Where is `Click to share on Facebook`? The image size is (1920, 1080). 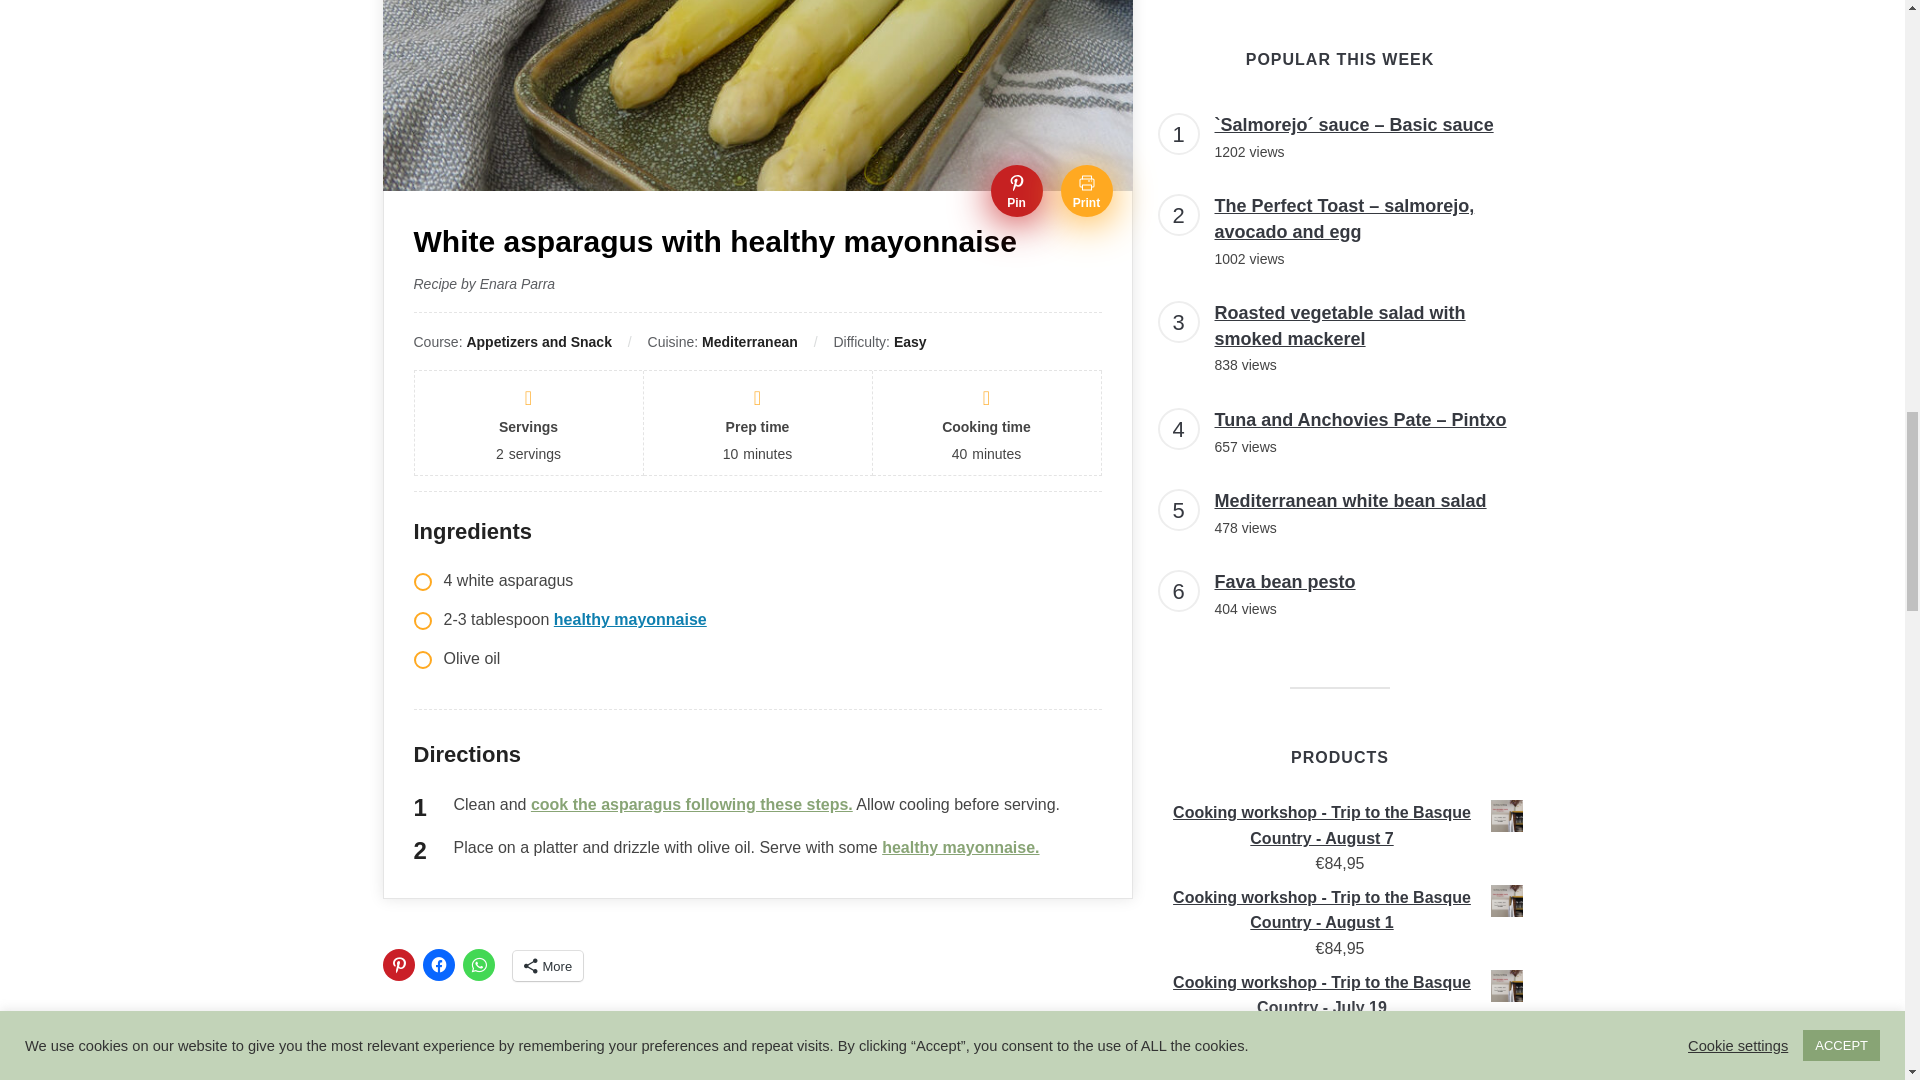 Click to share on Facebook is located at coordinates (438, 964).